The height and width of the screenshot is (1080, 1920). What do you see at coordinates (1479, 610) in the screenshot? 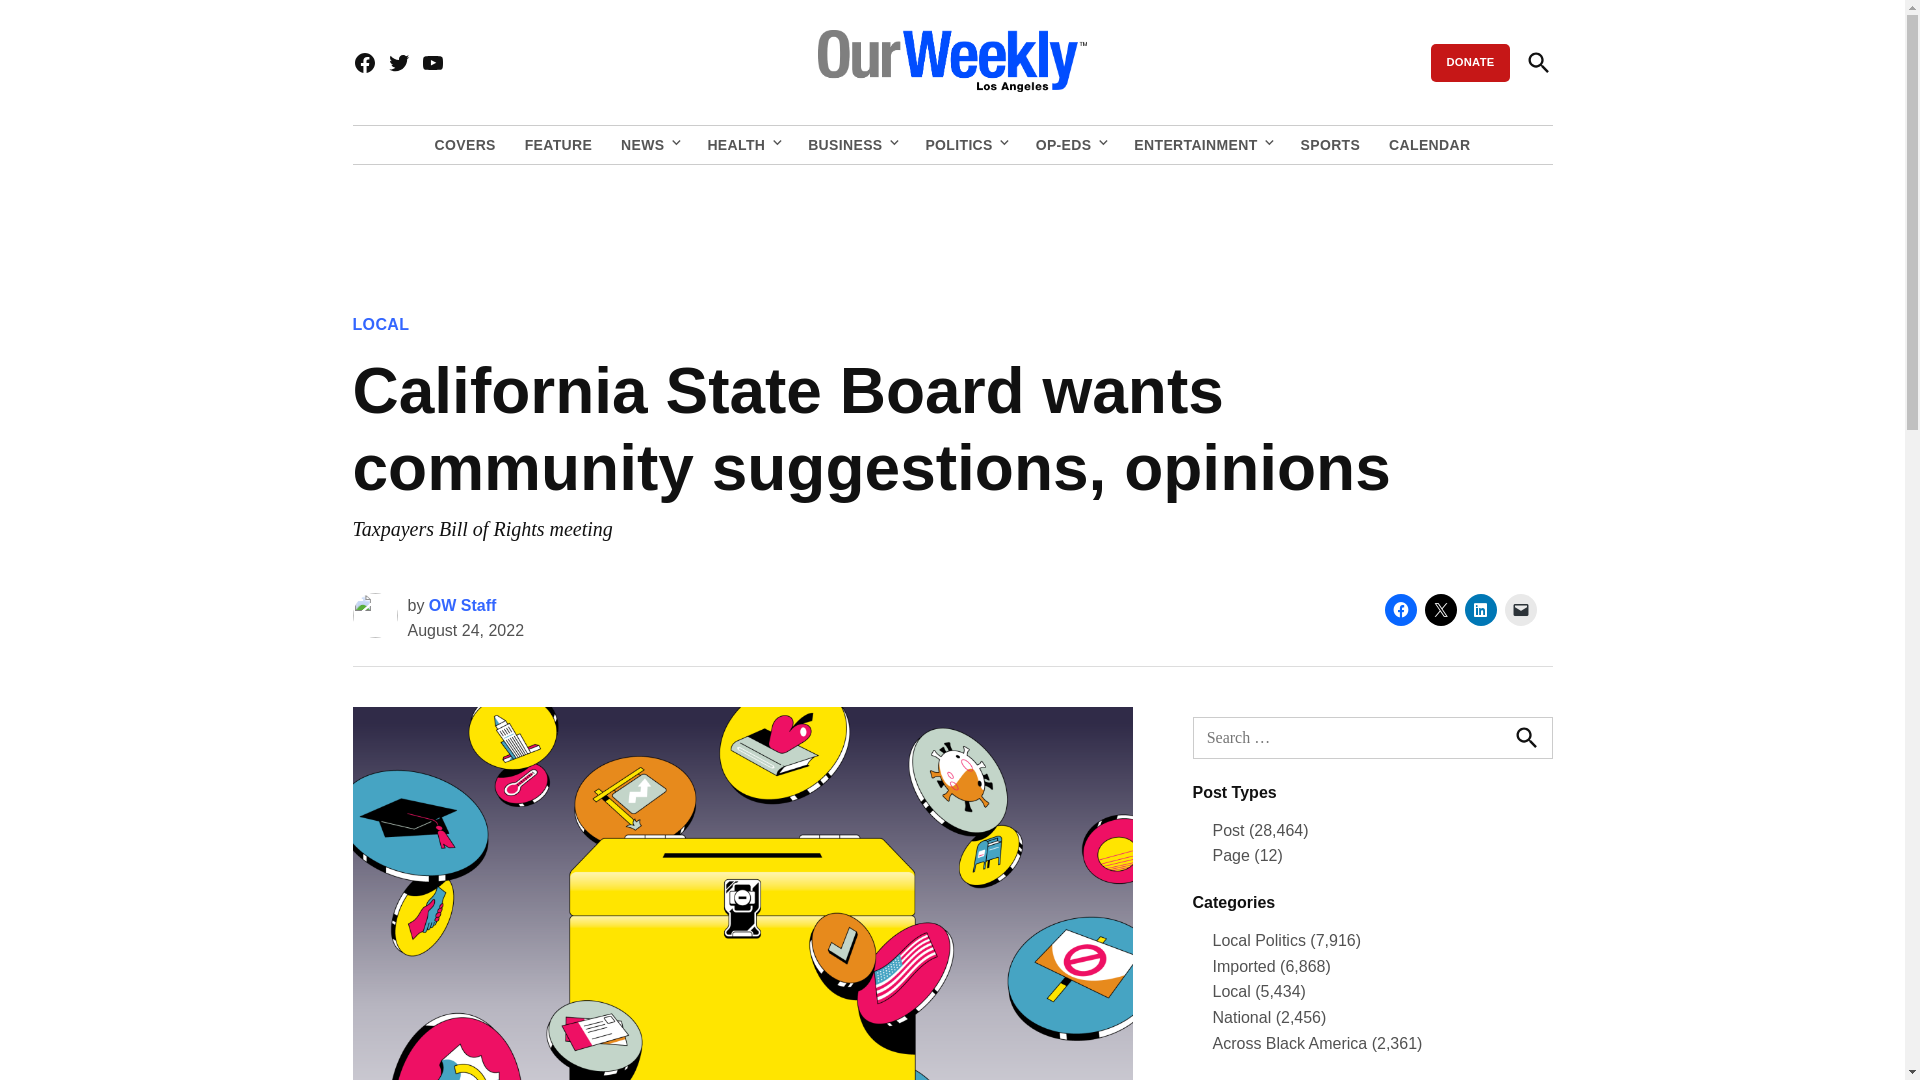
I see `Click to share on LinkedIn` at bounding box center [1479, 610].